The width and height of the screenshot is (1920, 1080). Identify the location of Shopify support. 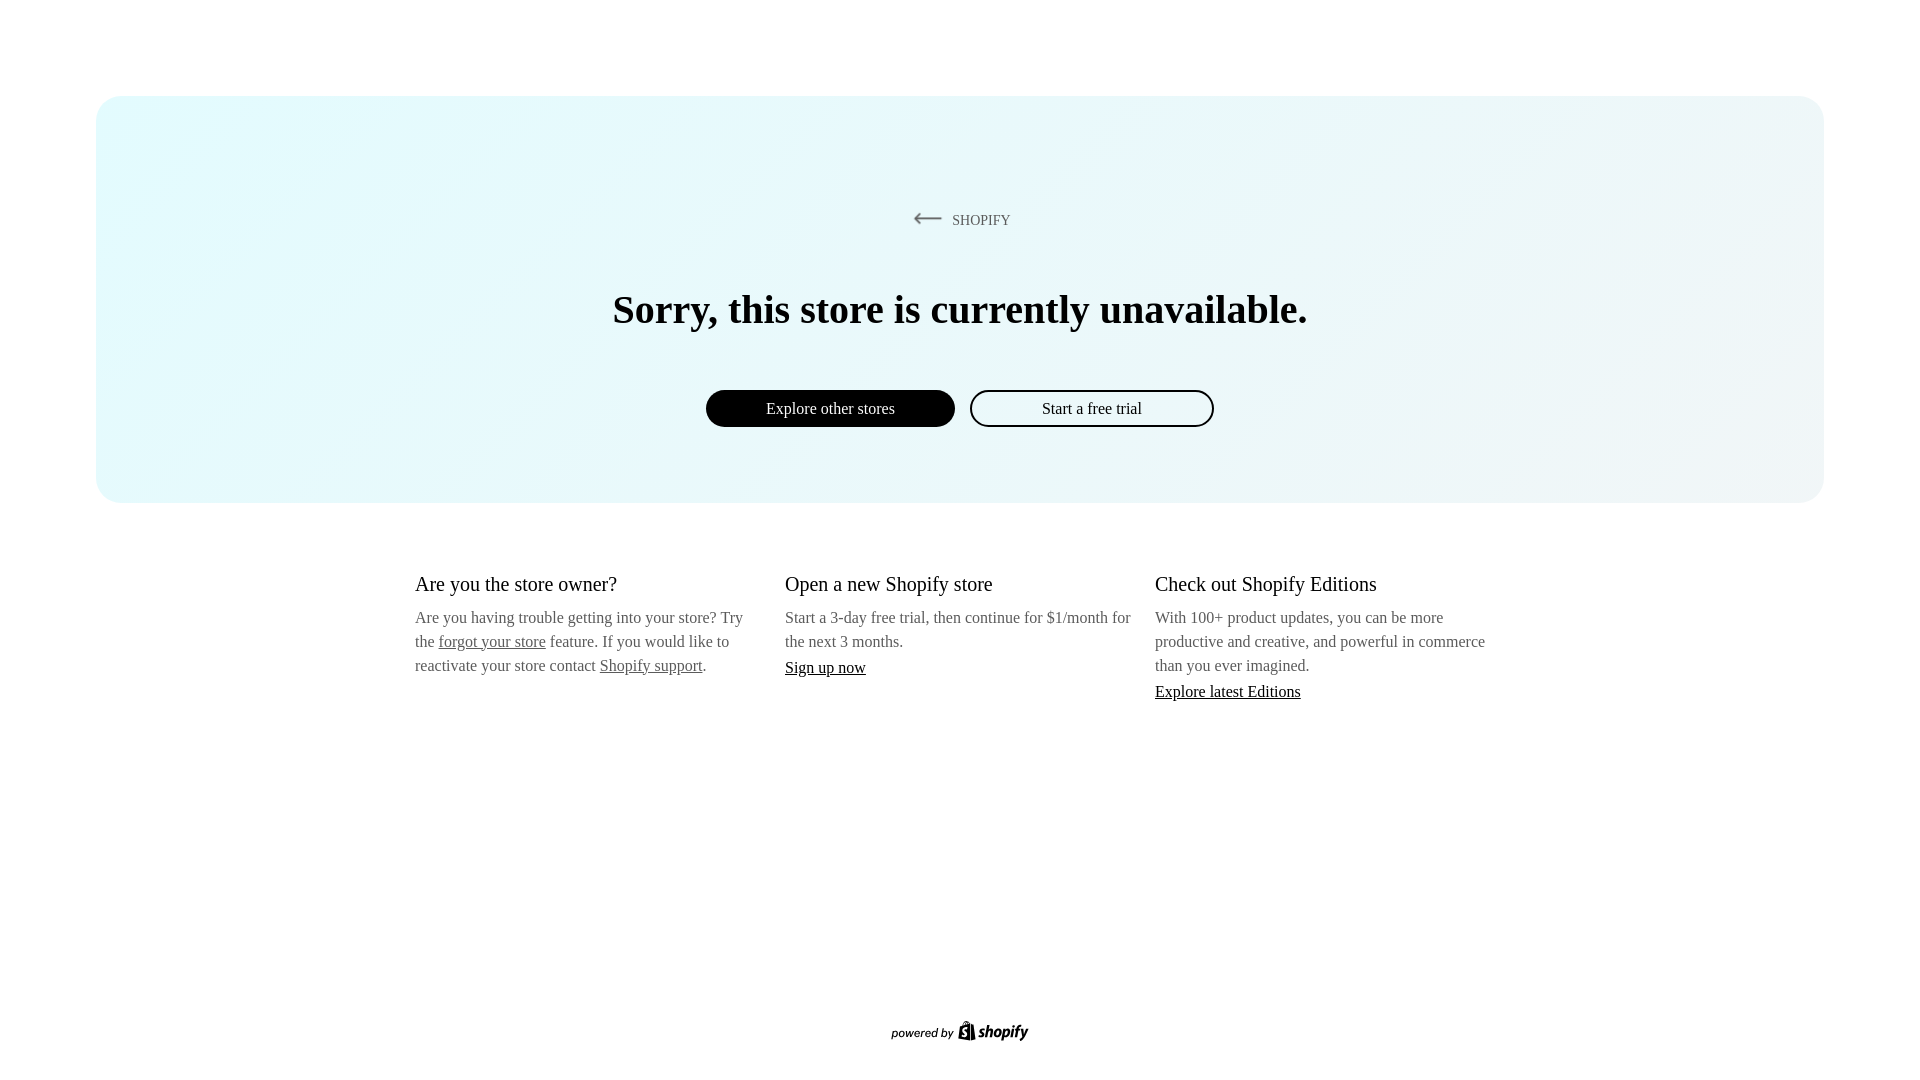
(650, 664).